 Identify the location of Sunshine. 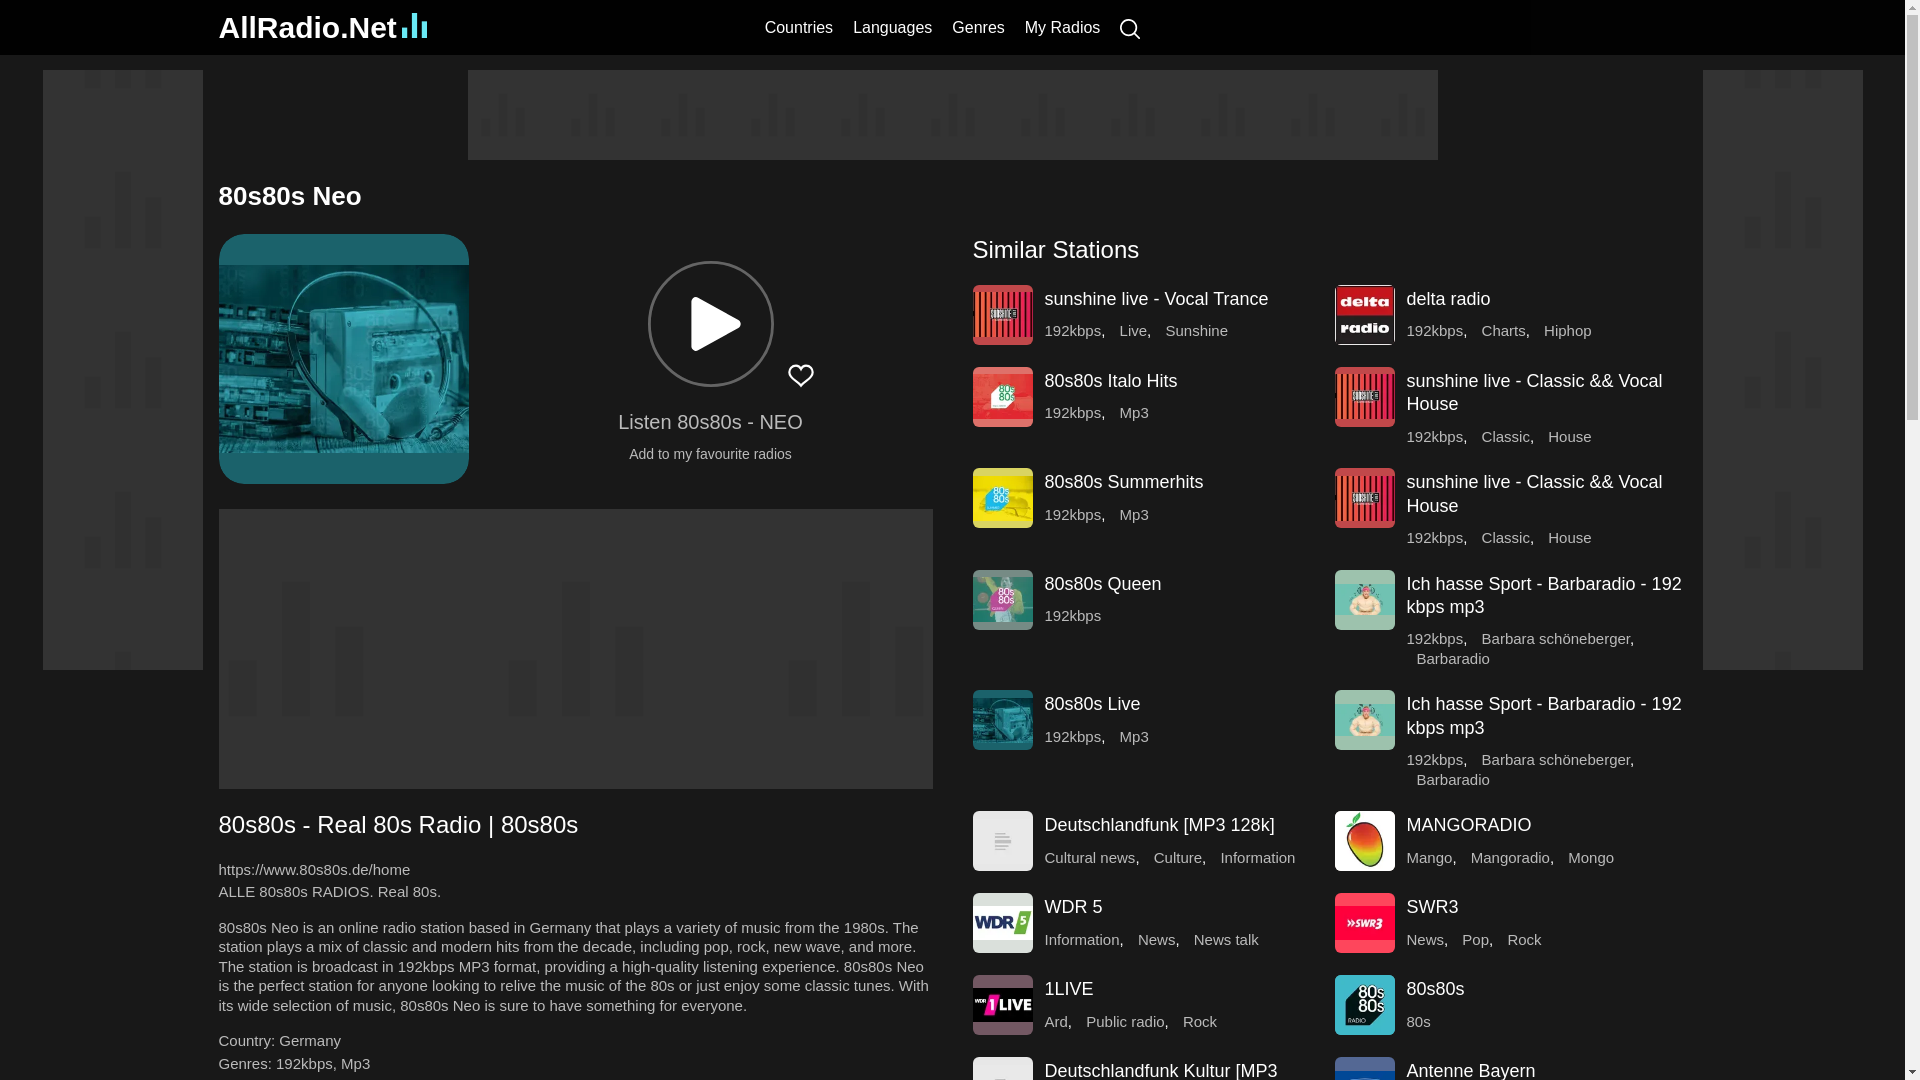
(1196, 330).